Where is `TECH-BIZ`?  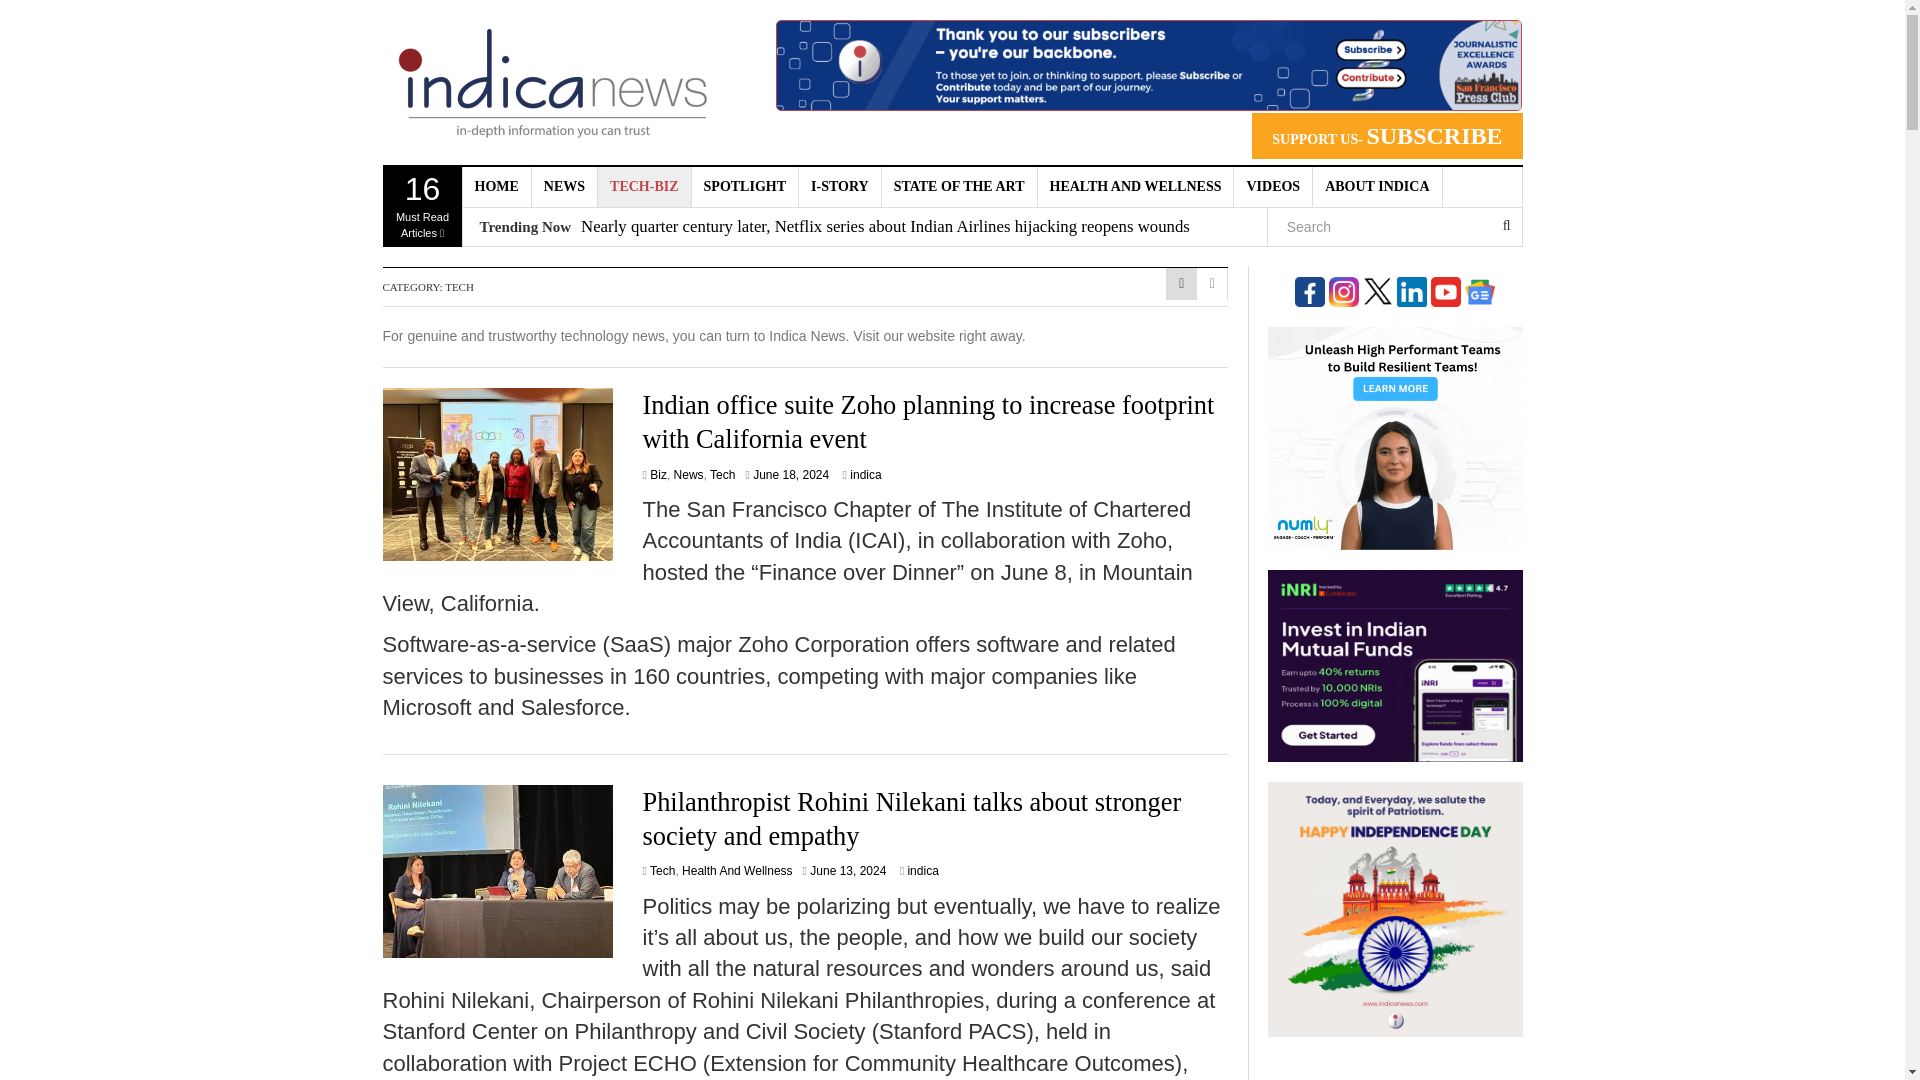
TECH-BIZ is located at coordinates (644, 187).